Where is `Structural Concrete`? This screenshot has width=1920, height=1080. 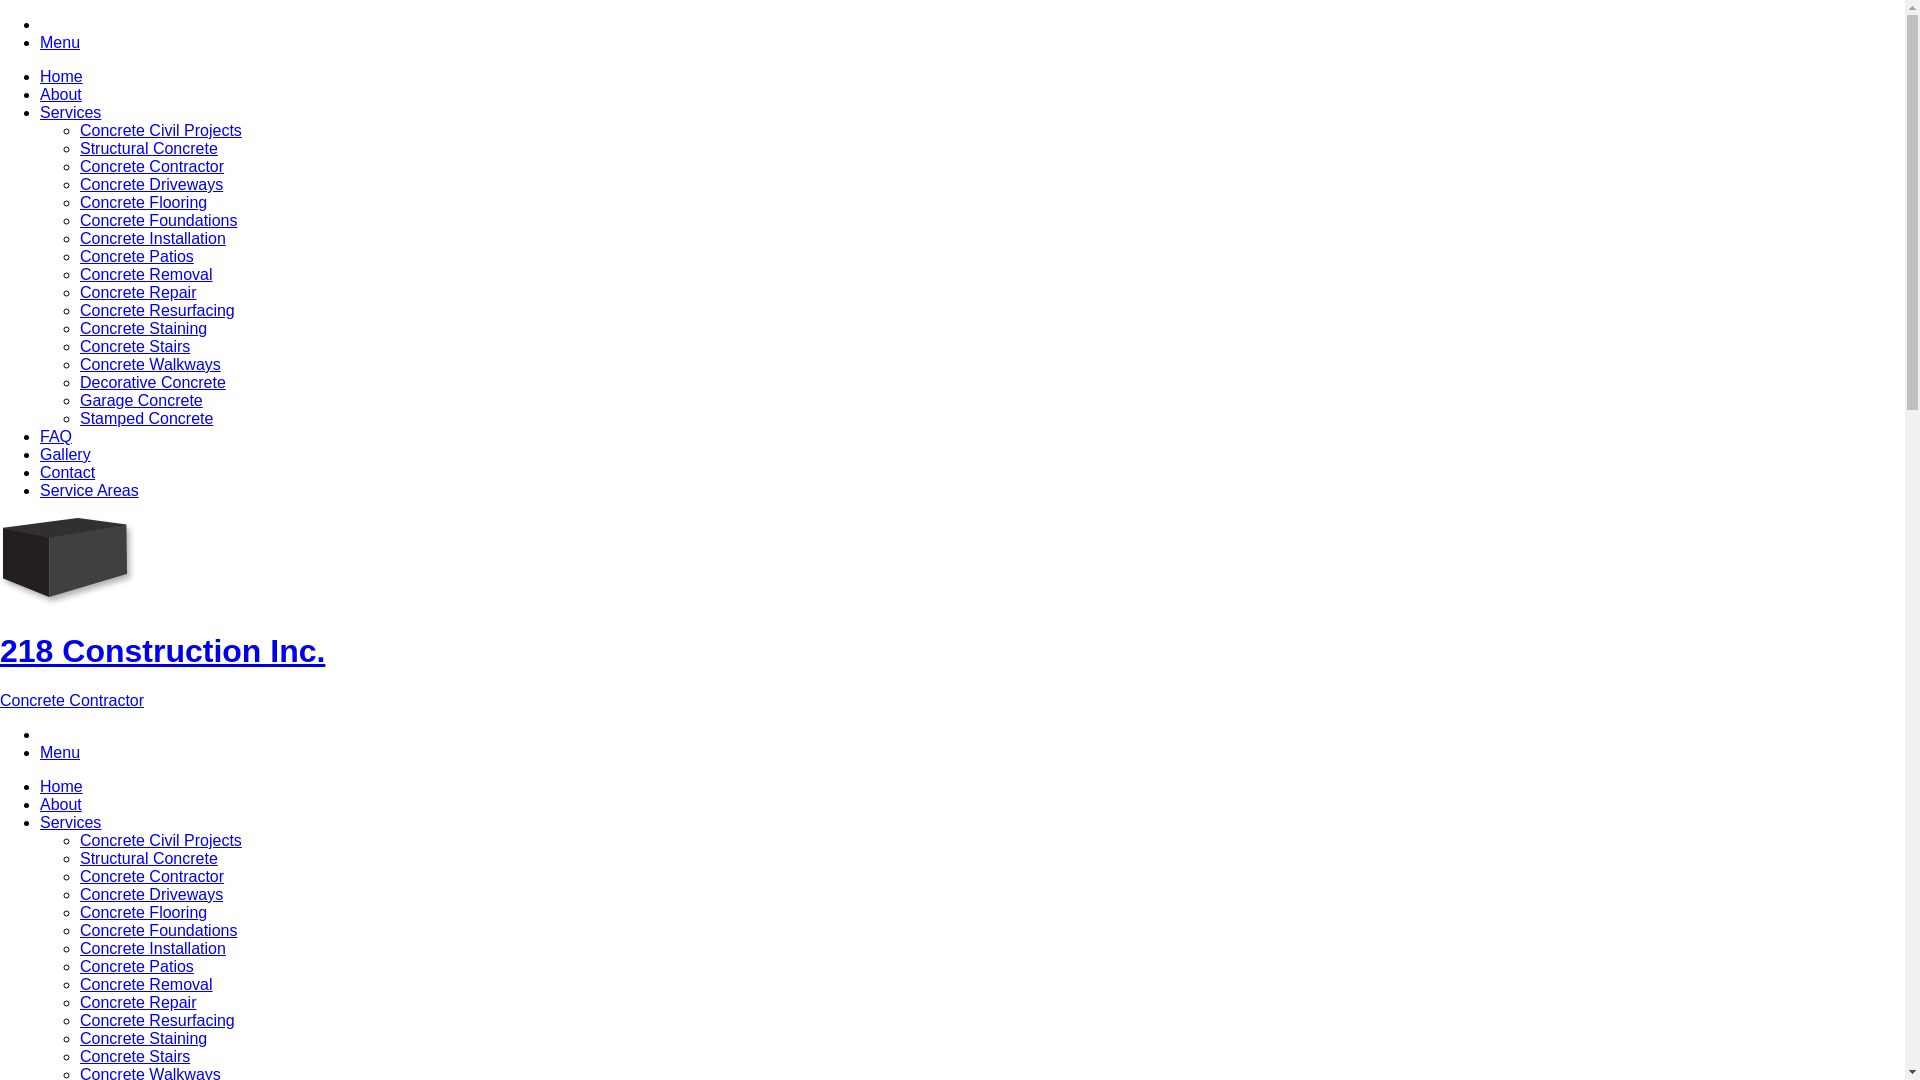 Structural Concrete is located at coordinates (149, 148).